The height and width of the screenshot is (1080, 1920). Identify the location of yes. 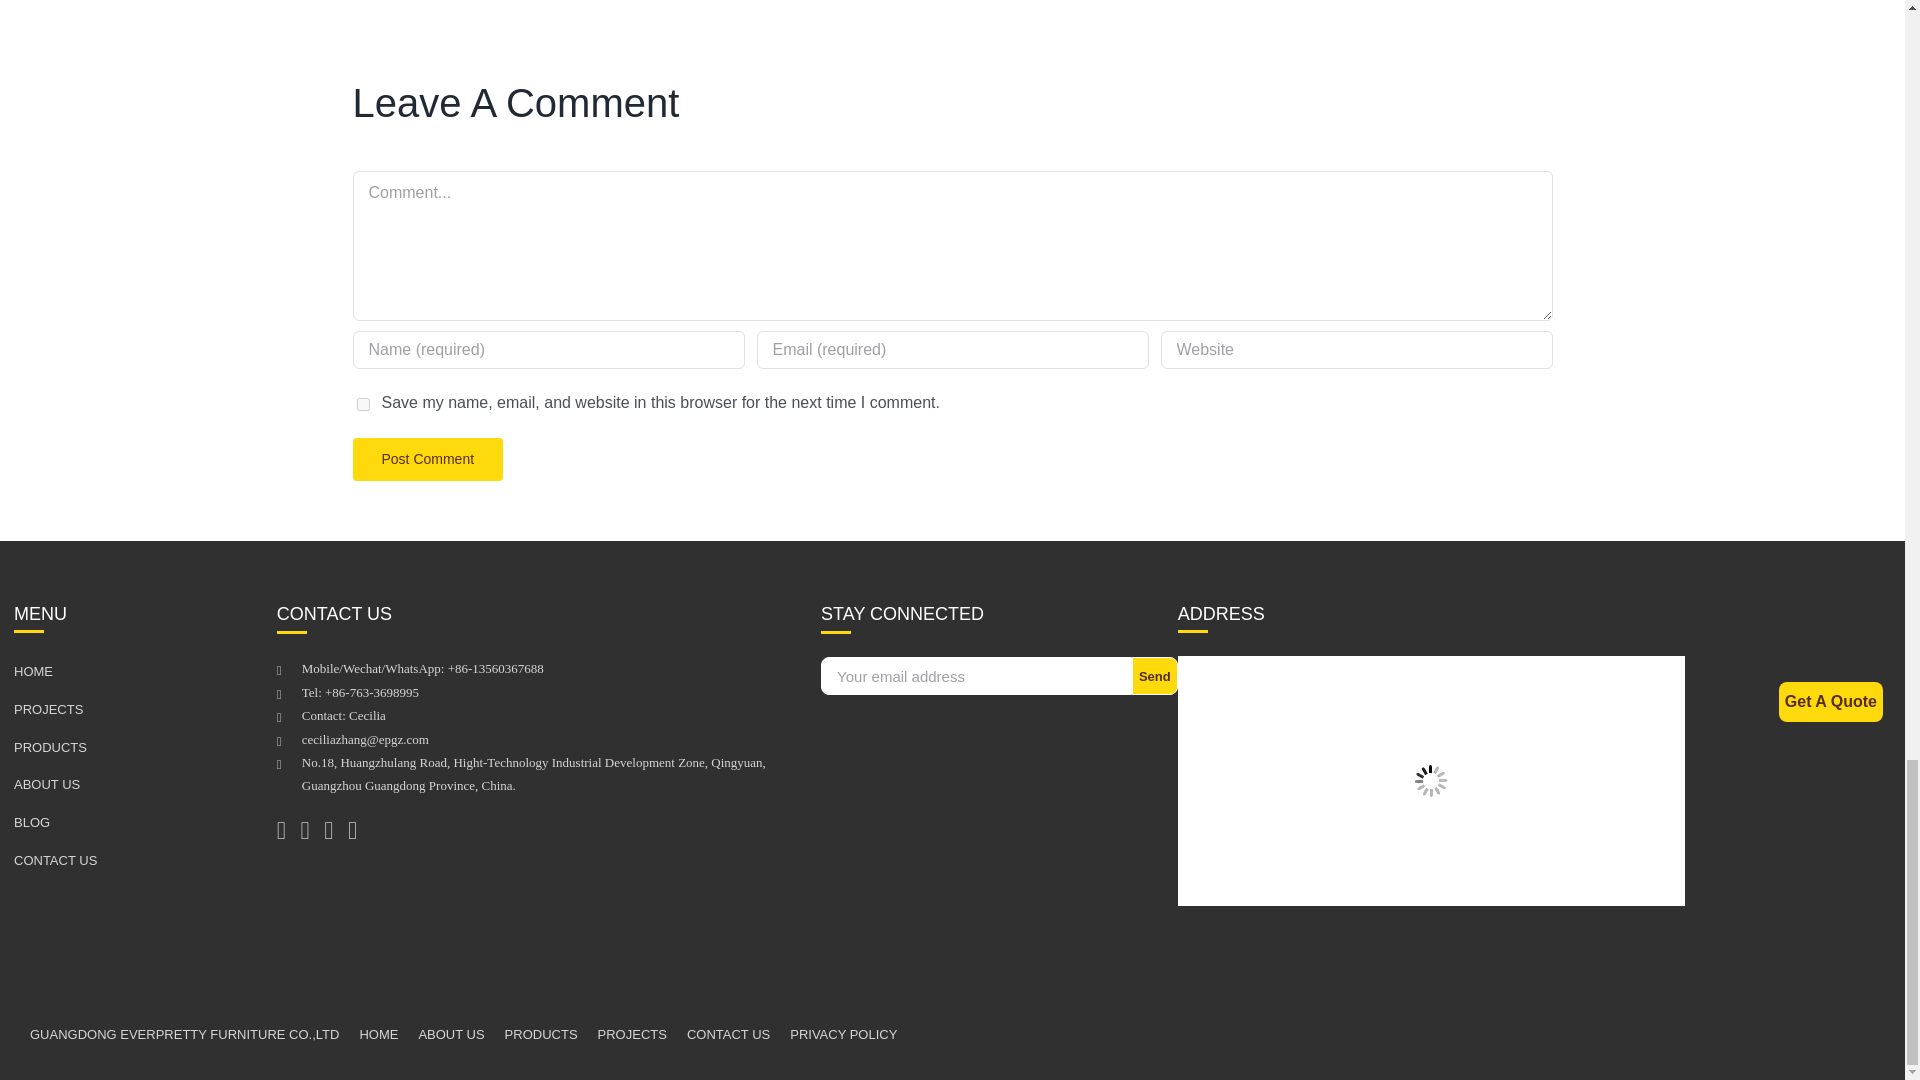
(362, 404).